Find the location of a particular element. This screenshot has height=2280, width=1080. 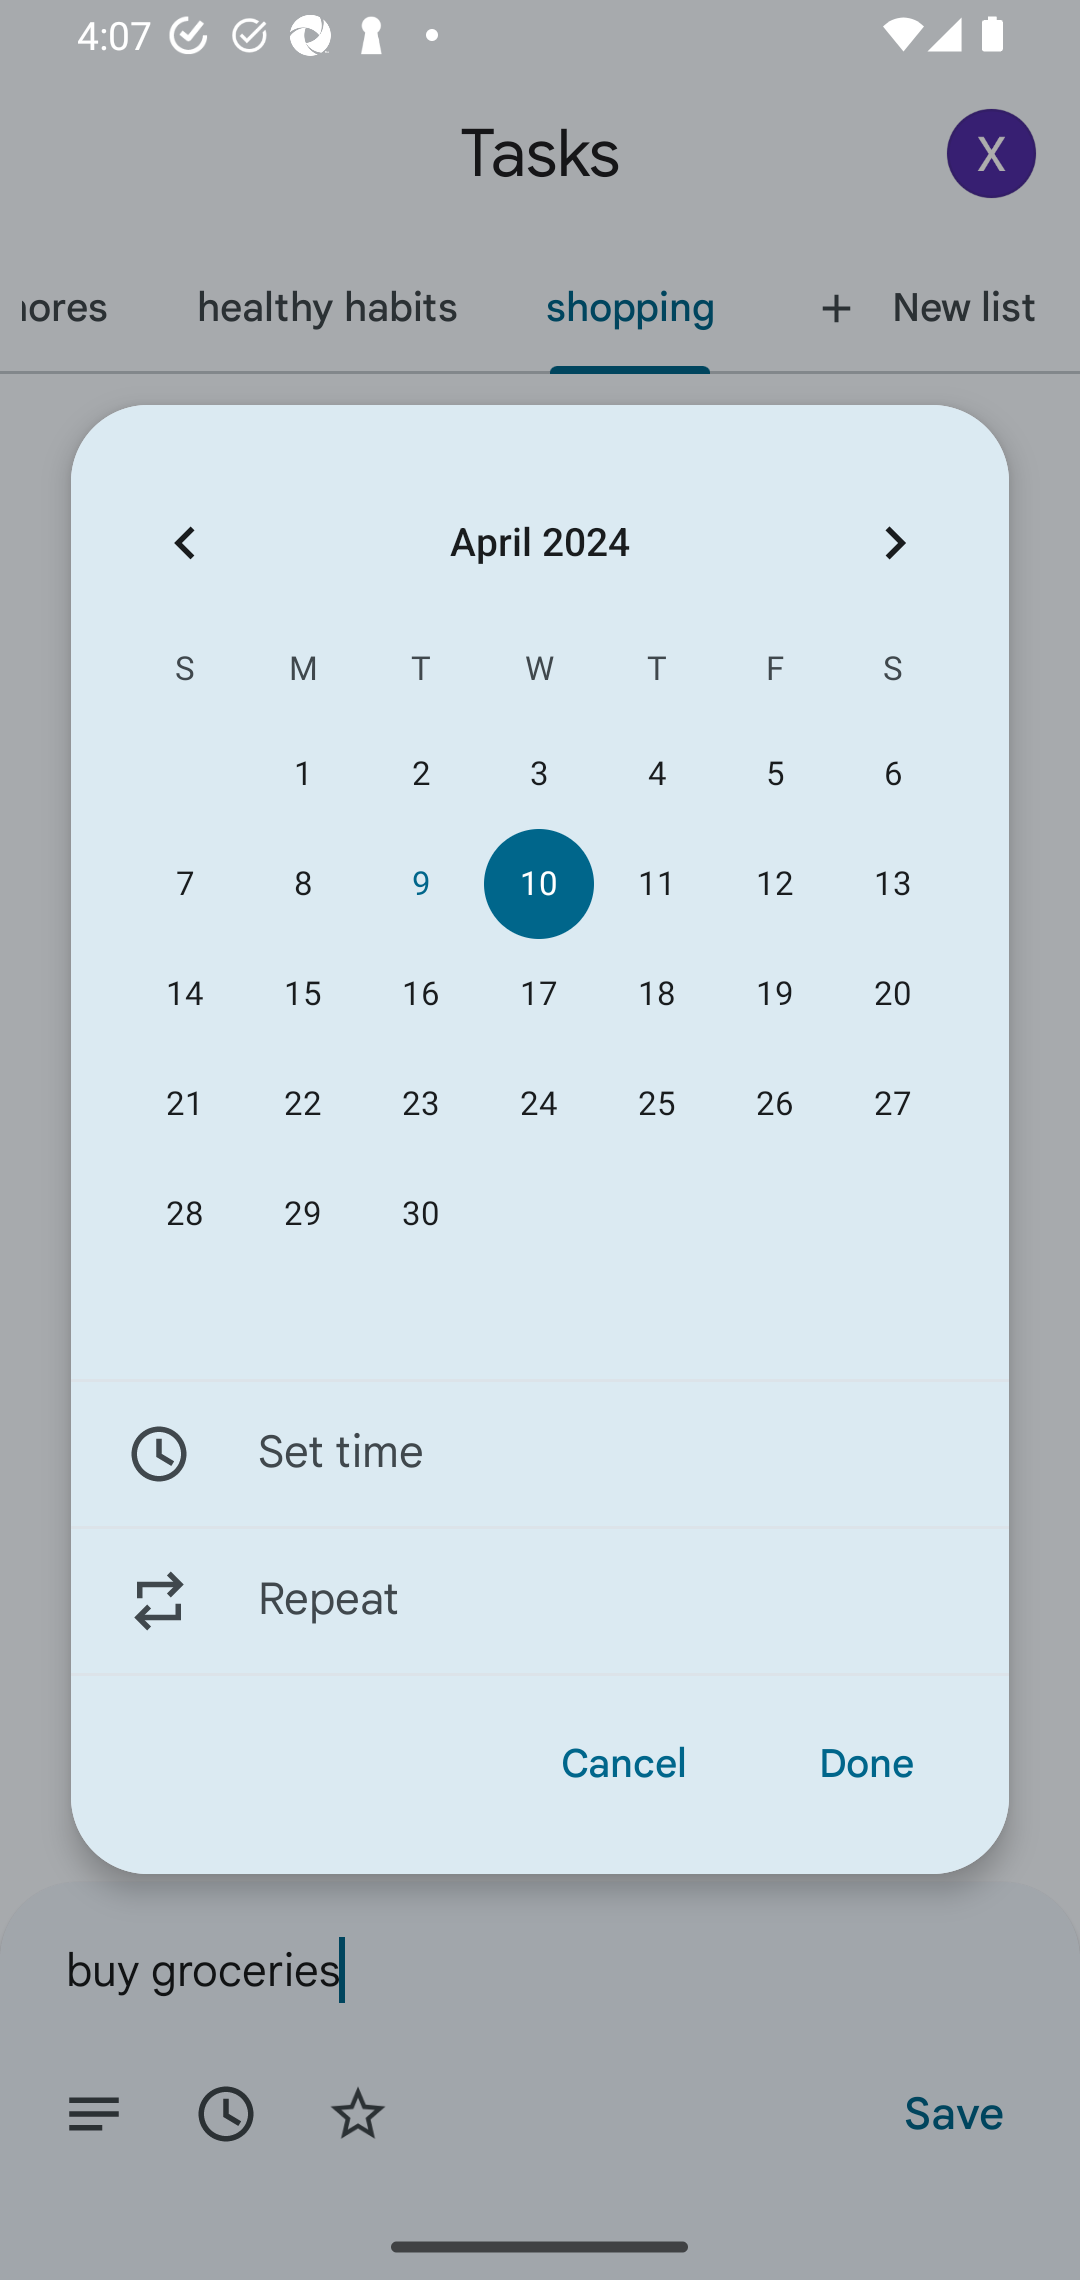

12 12 April 2024 is located at coordinates (774, 884).